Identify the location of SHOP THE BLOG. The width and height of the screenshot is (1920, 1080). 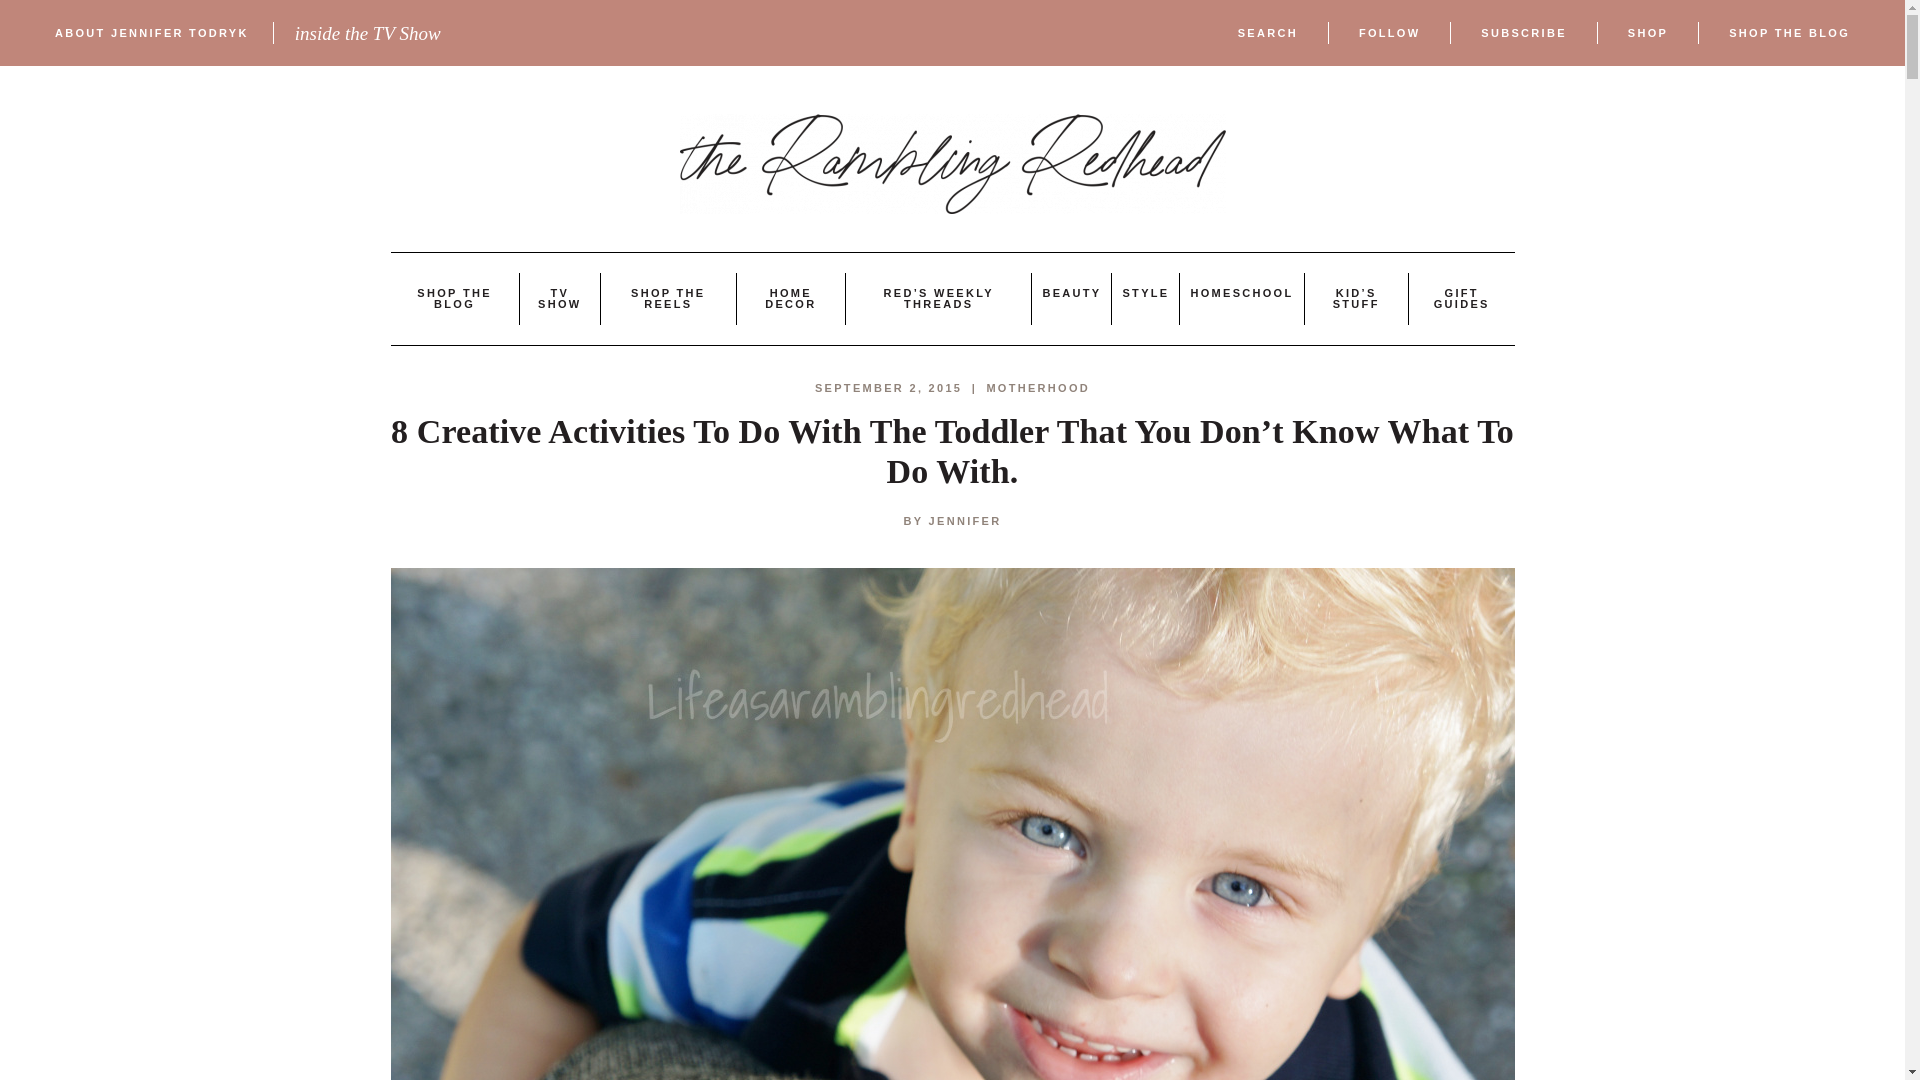
(454, 298).